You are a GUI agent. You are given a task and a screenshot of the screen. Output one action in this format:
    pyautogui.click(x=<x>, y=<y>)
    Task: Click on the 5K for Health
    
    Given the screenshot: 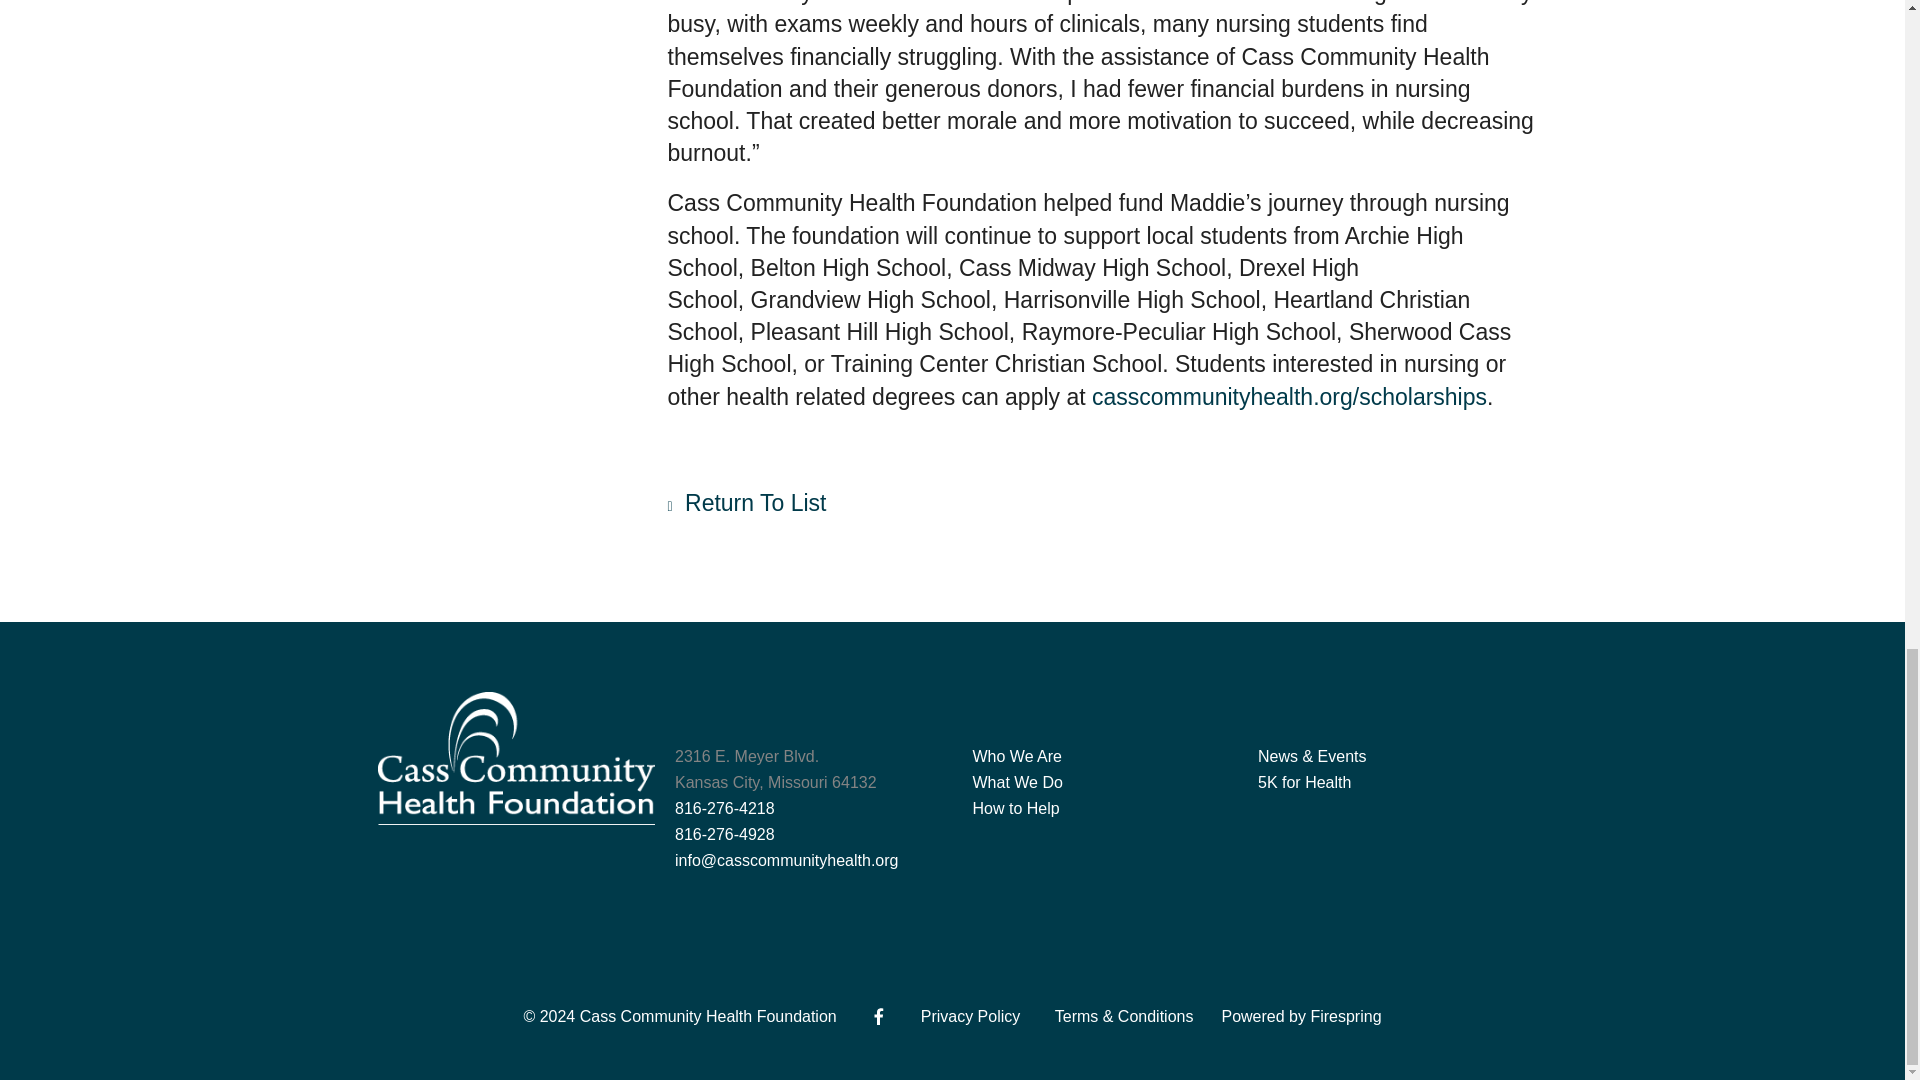 What is the action you would take?
    pyautogui.click(x=1304, y=782)
    